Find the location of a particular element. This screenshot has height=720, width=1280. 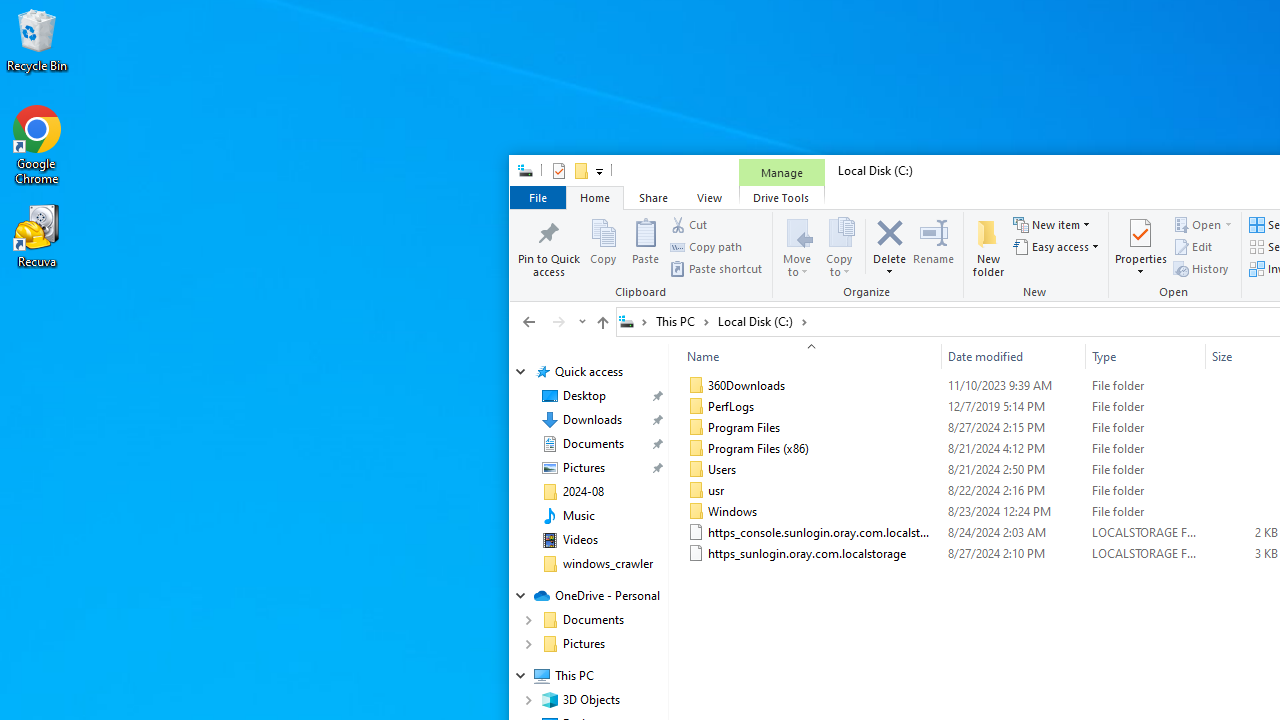

Copy to is located at coordinates (840, 246).